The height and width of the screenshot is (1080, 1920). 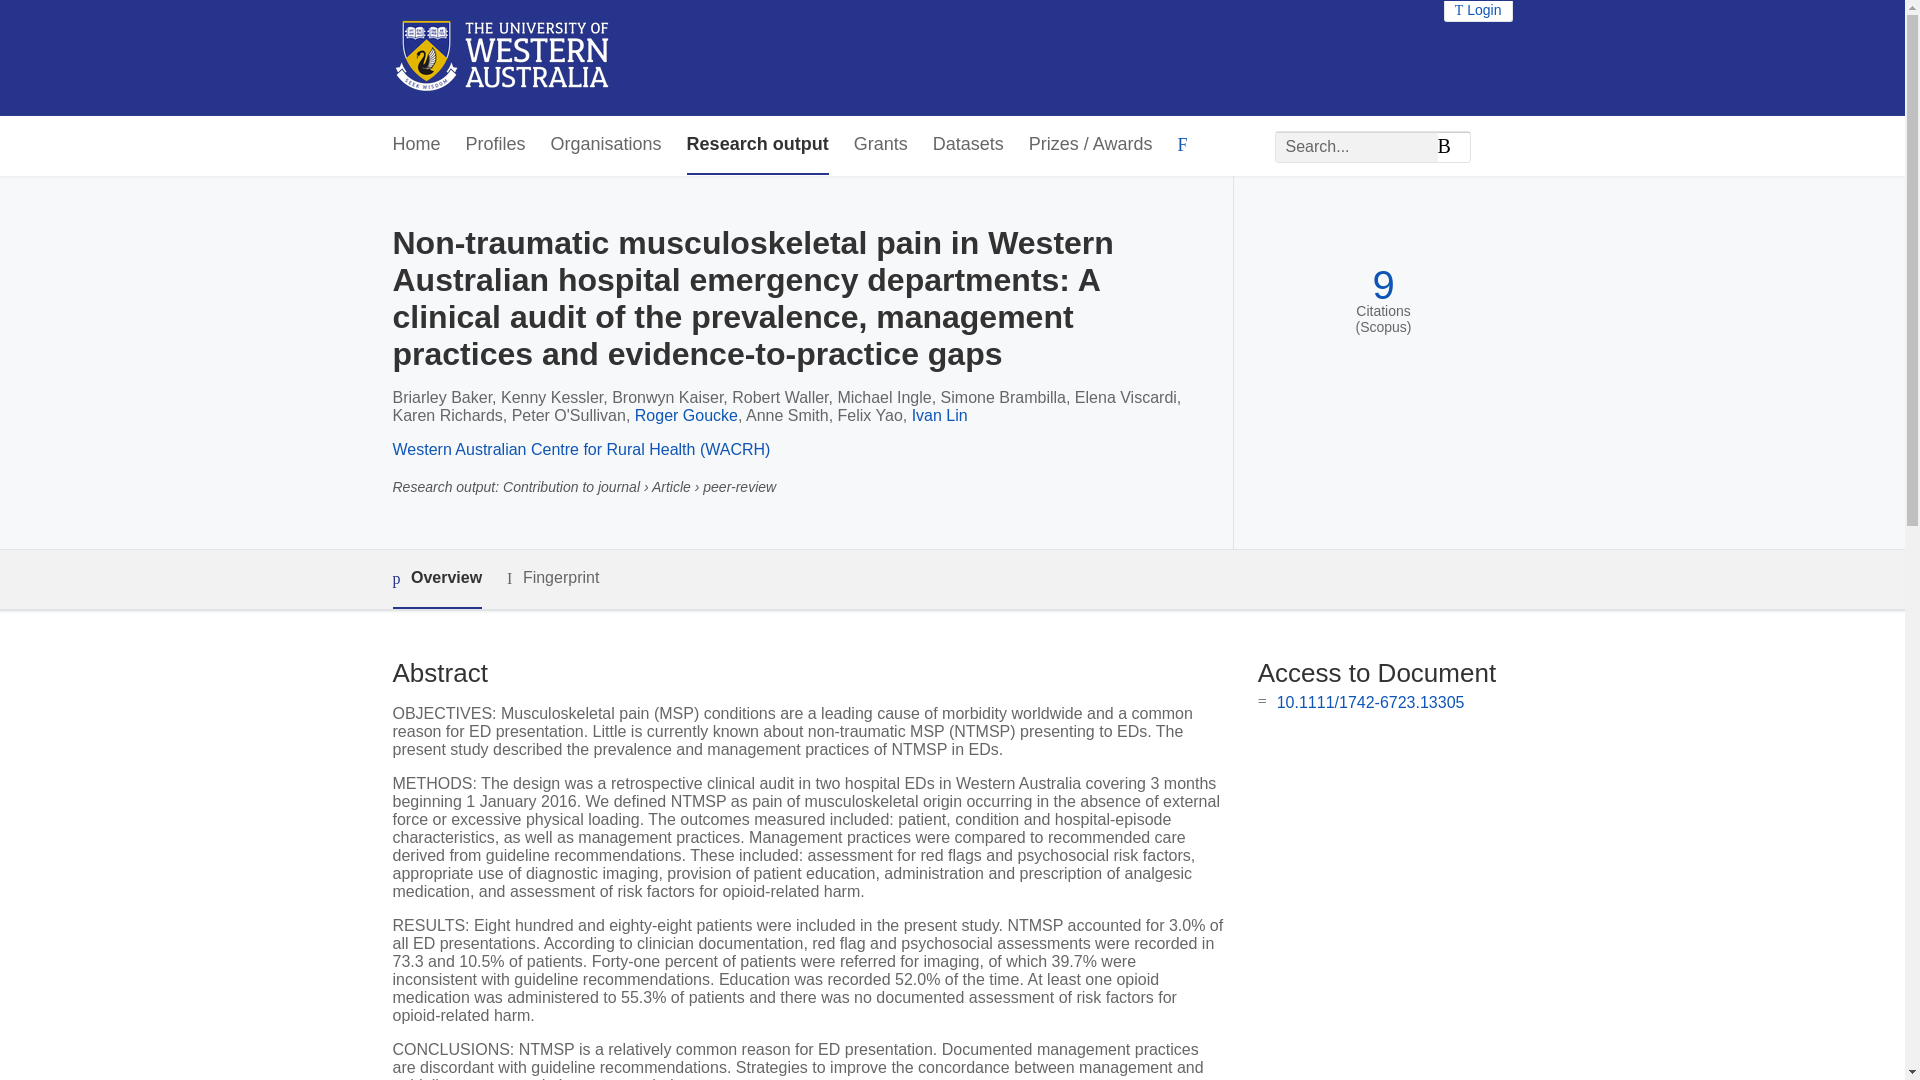 I want to click on Fingerprint, so click(x=552, y=578).